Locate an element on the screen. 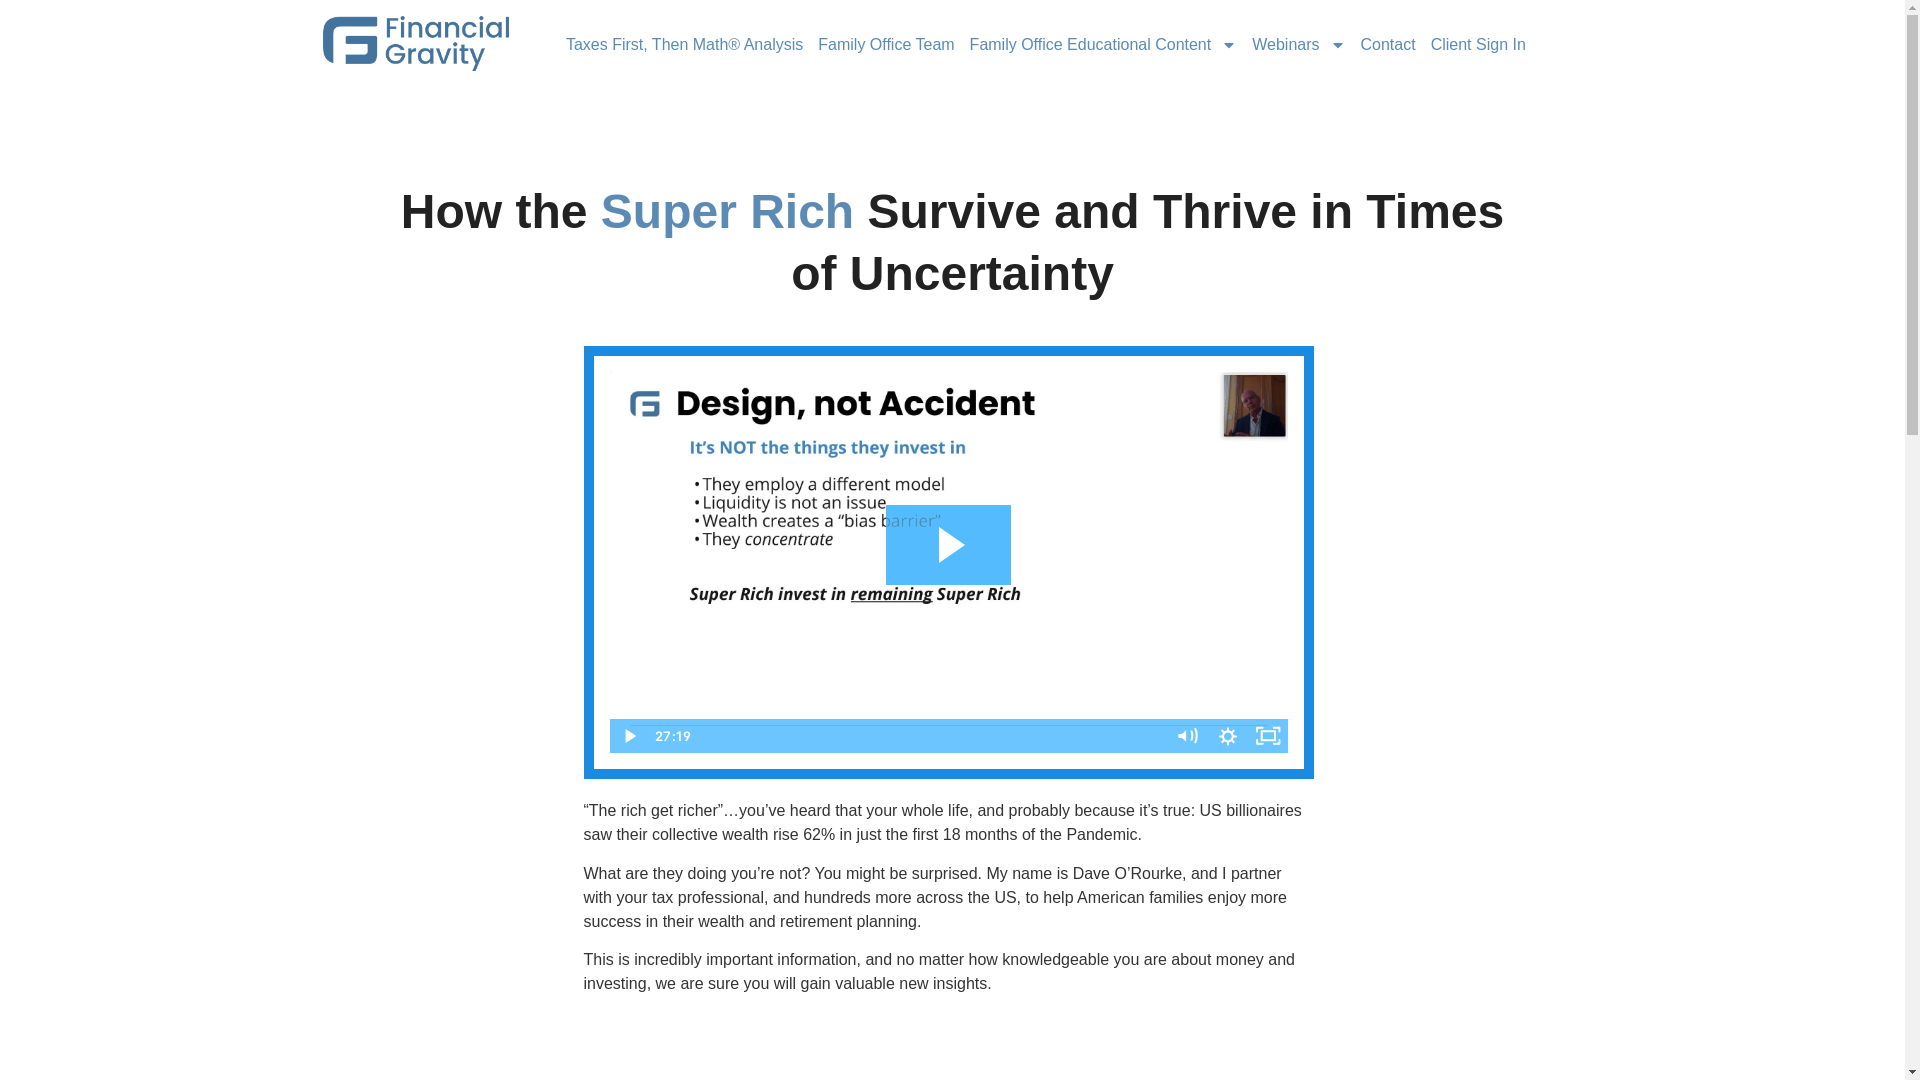 The width and height of the screenshot is (1920, 1080). Webinars is located at coordinates (1298, 44).